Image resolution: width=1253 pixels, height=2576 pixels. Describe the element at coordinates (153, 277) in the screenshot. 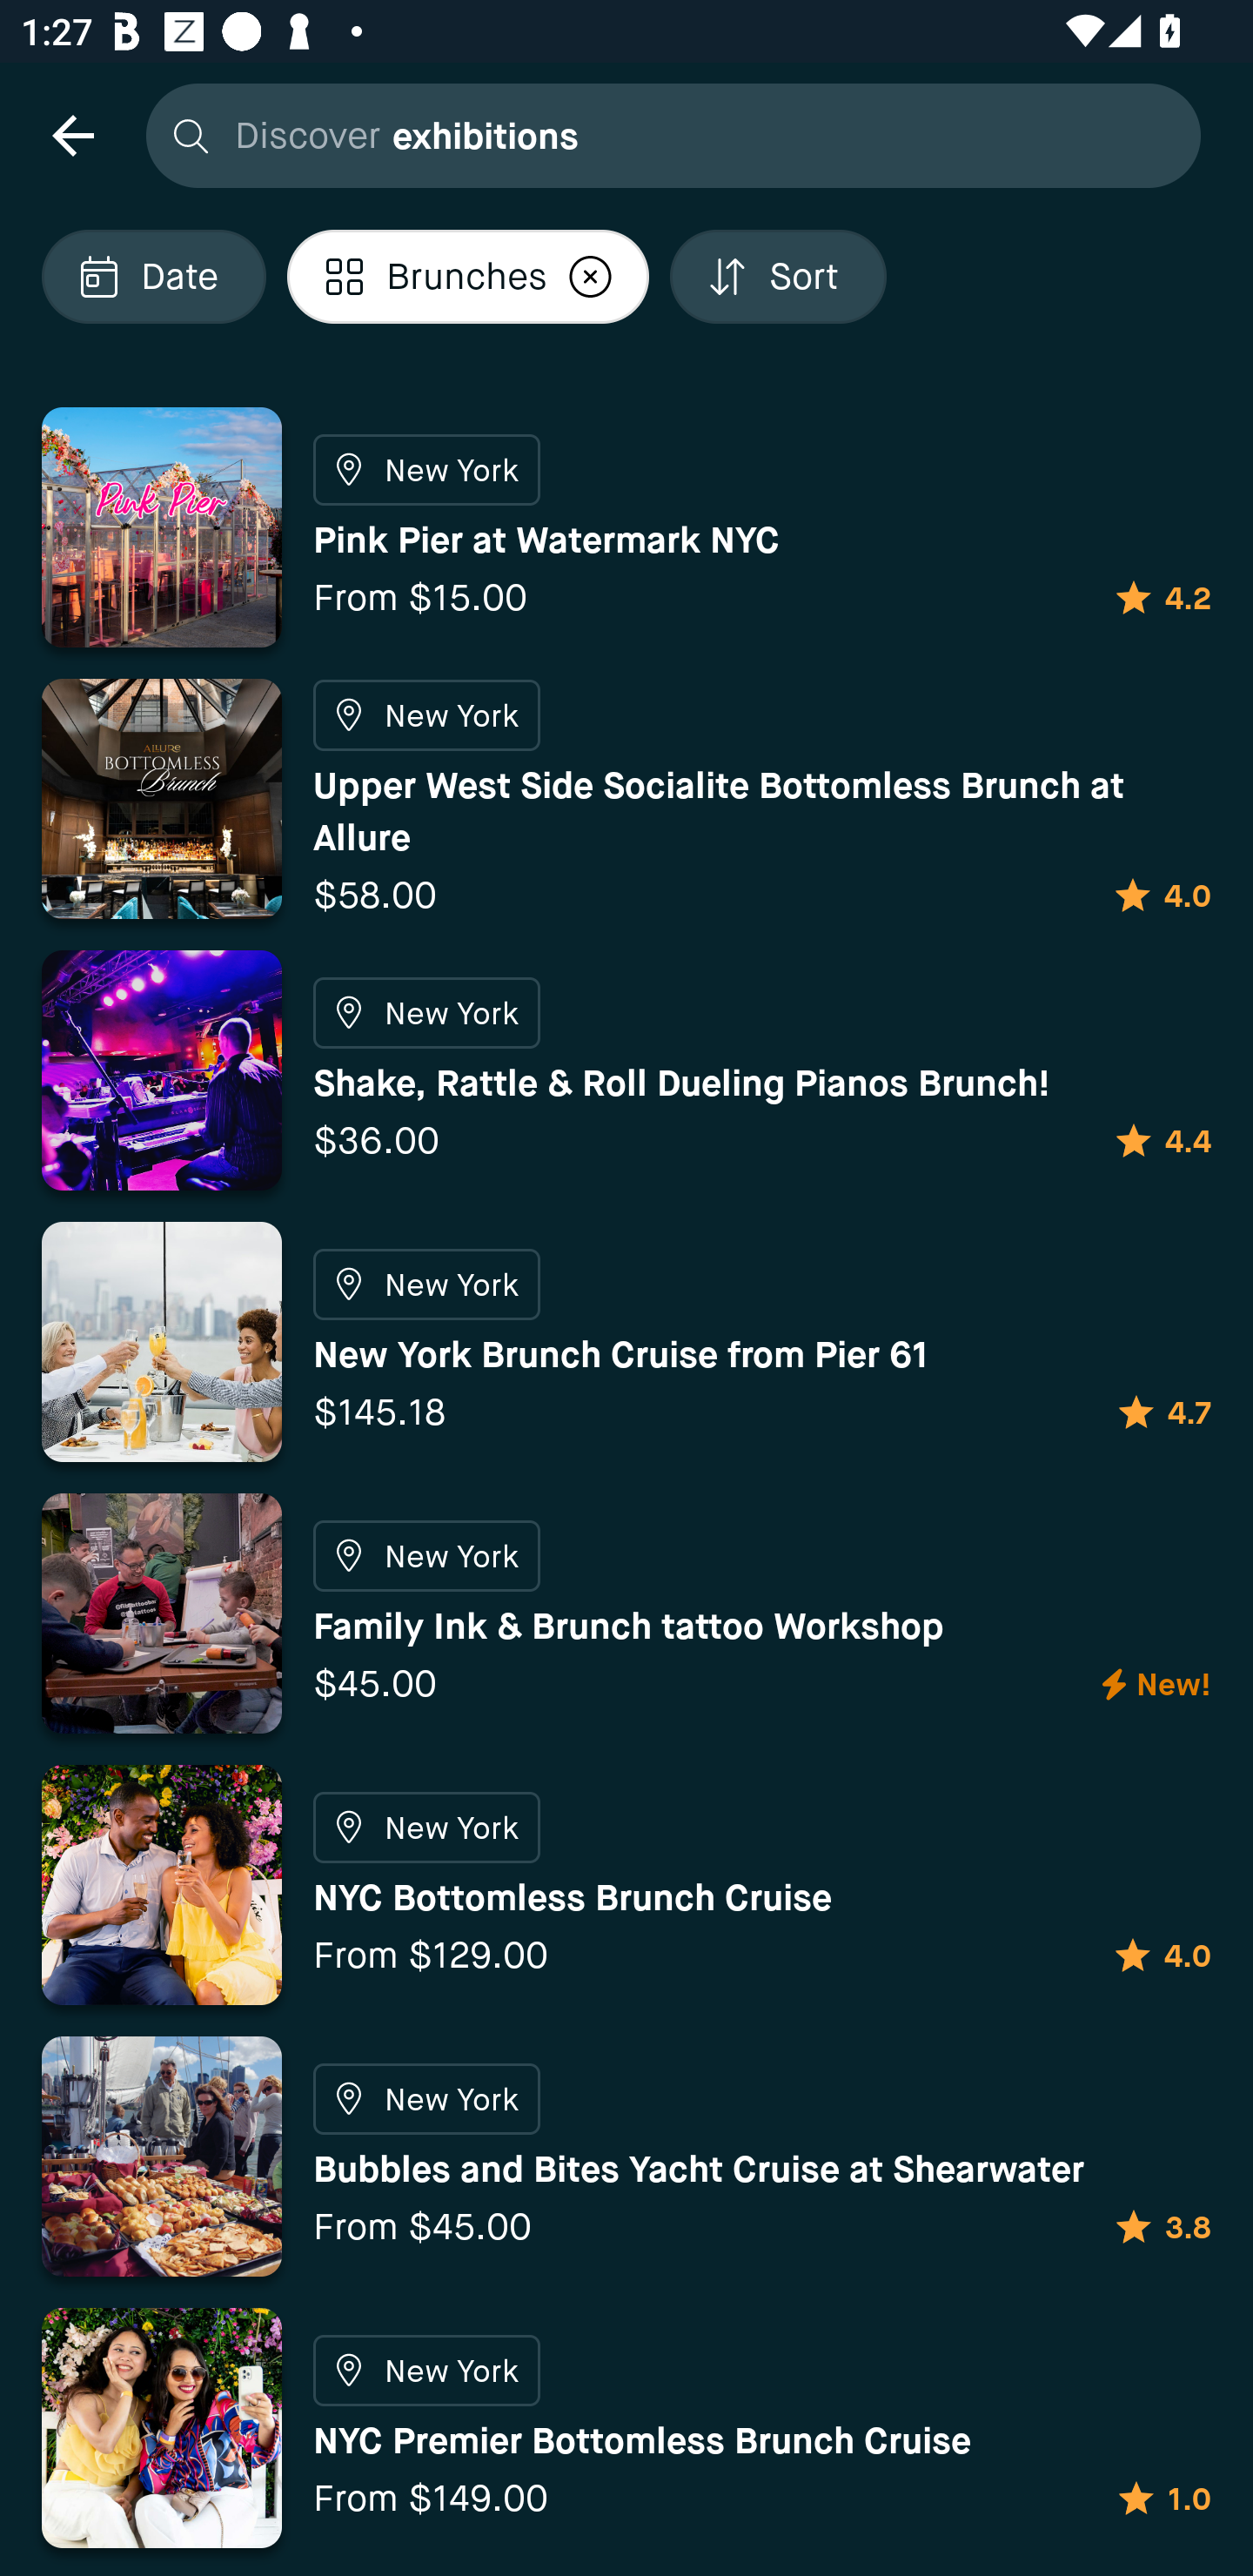

I see `Localized description Date` at that location.